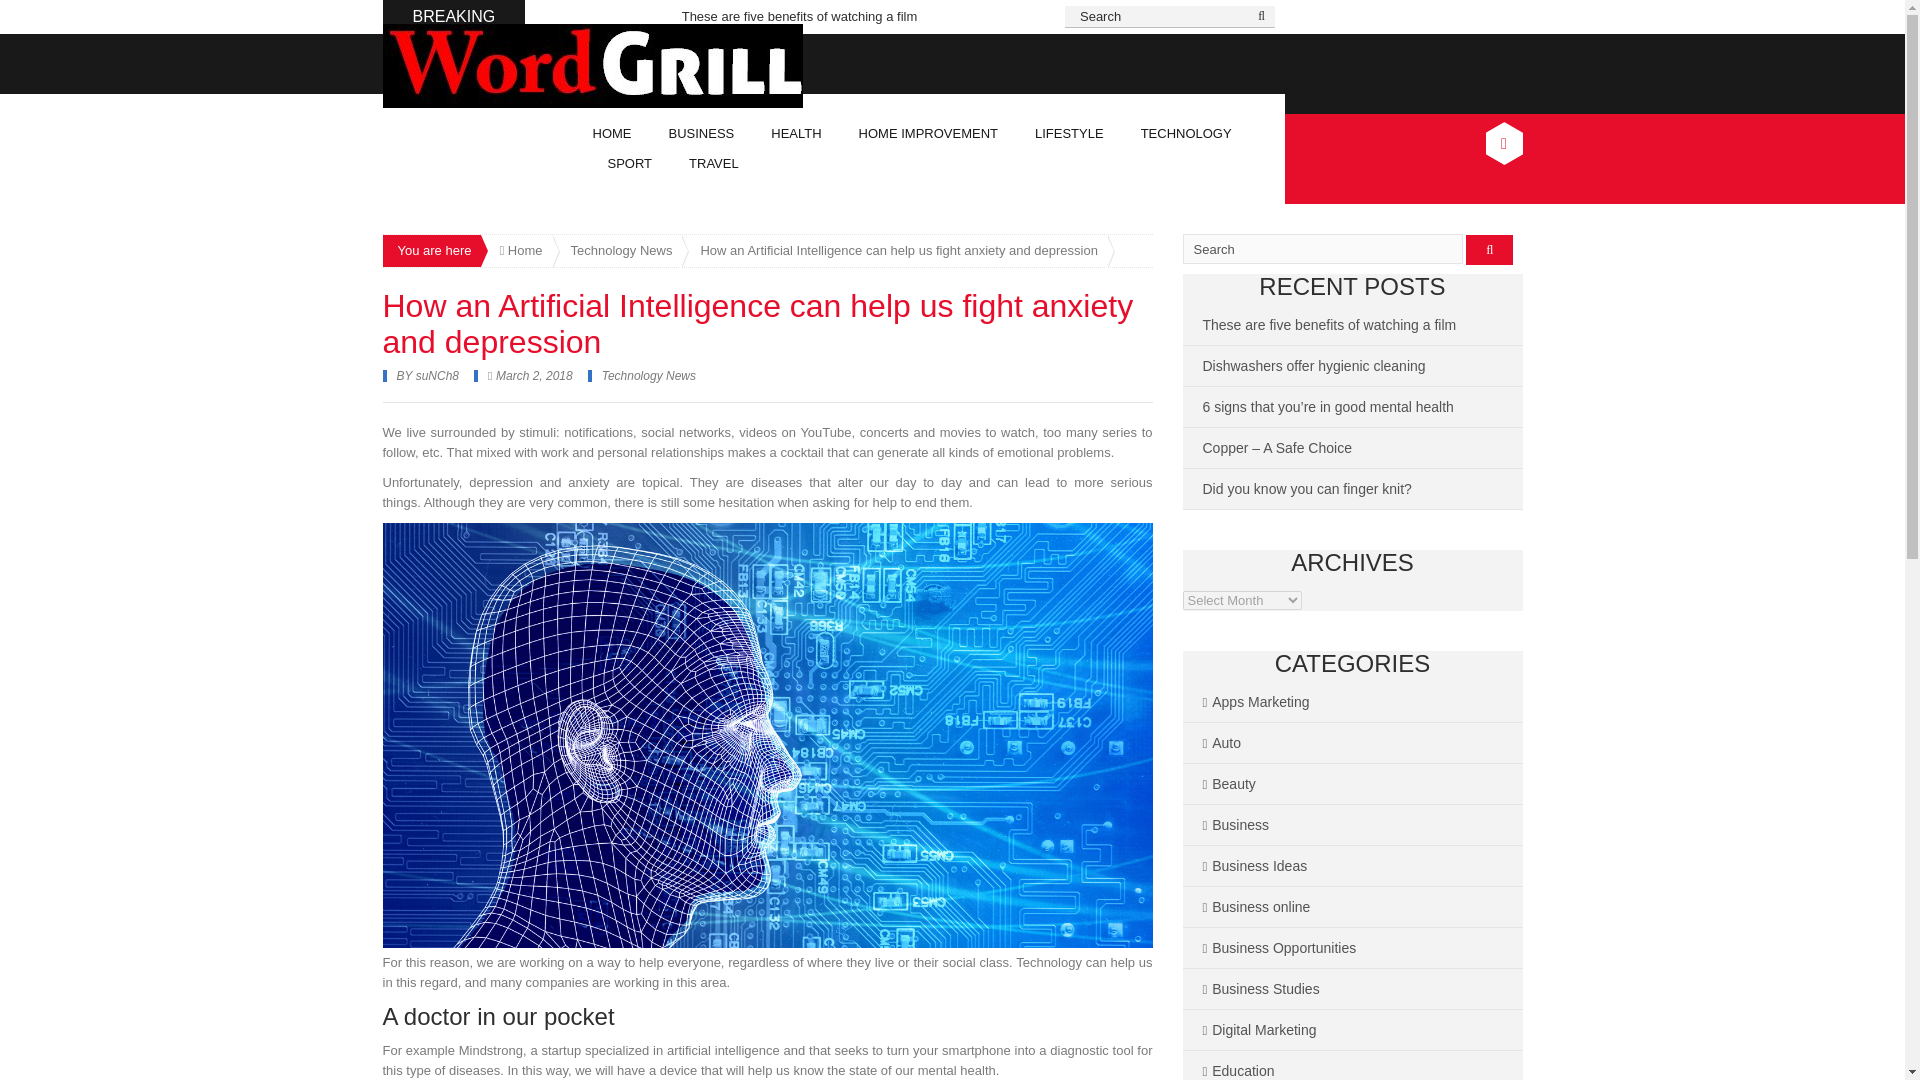 The height and width of the screenshot is (1080, 1920). What do you see at coordinates (1322, 248) in the screenshot?
I see `Search` at bounding box center [1322, 248].